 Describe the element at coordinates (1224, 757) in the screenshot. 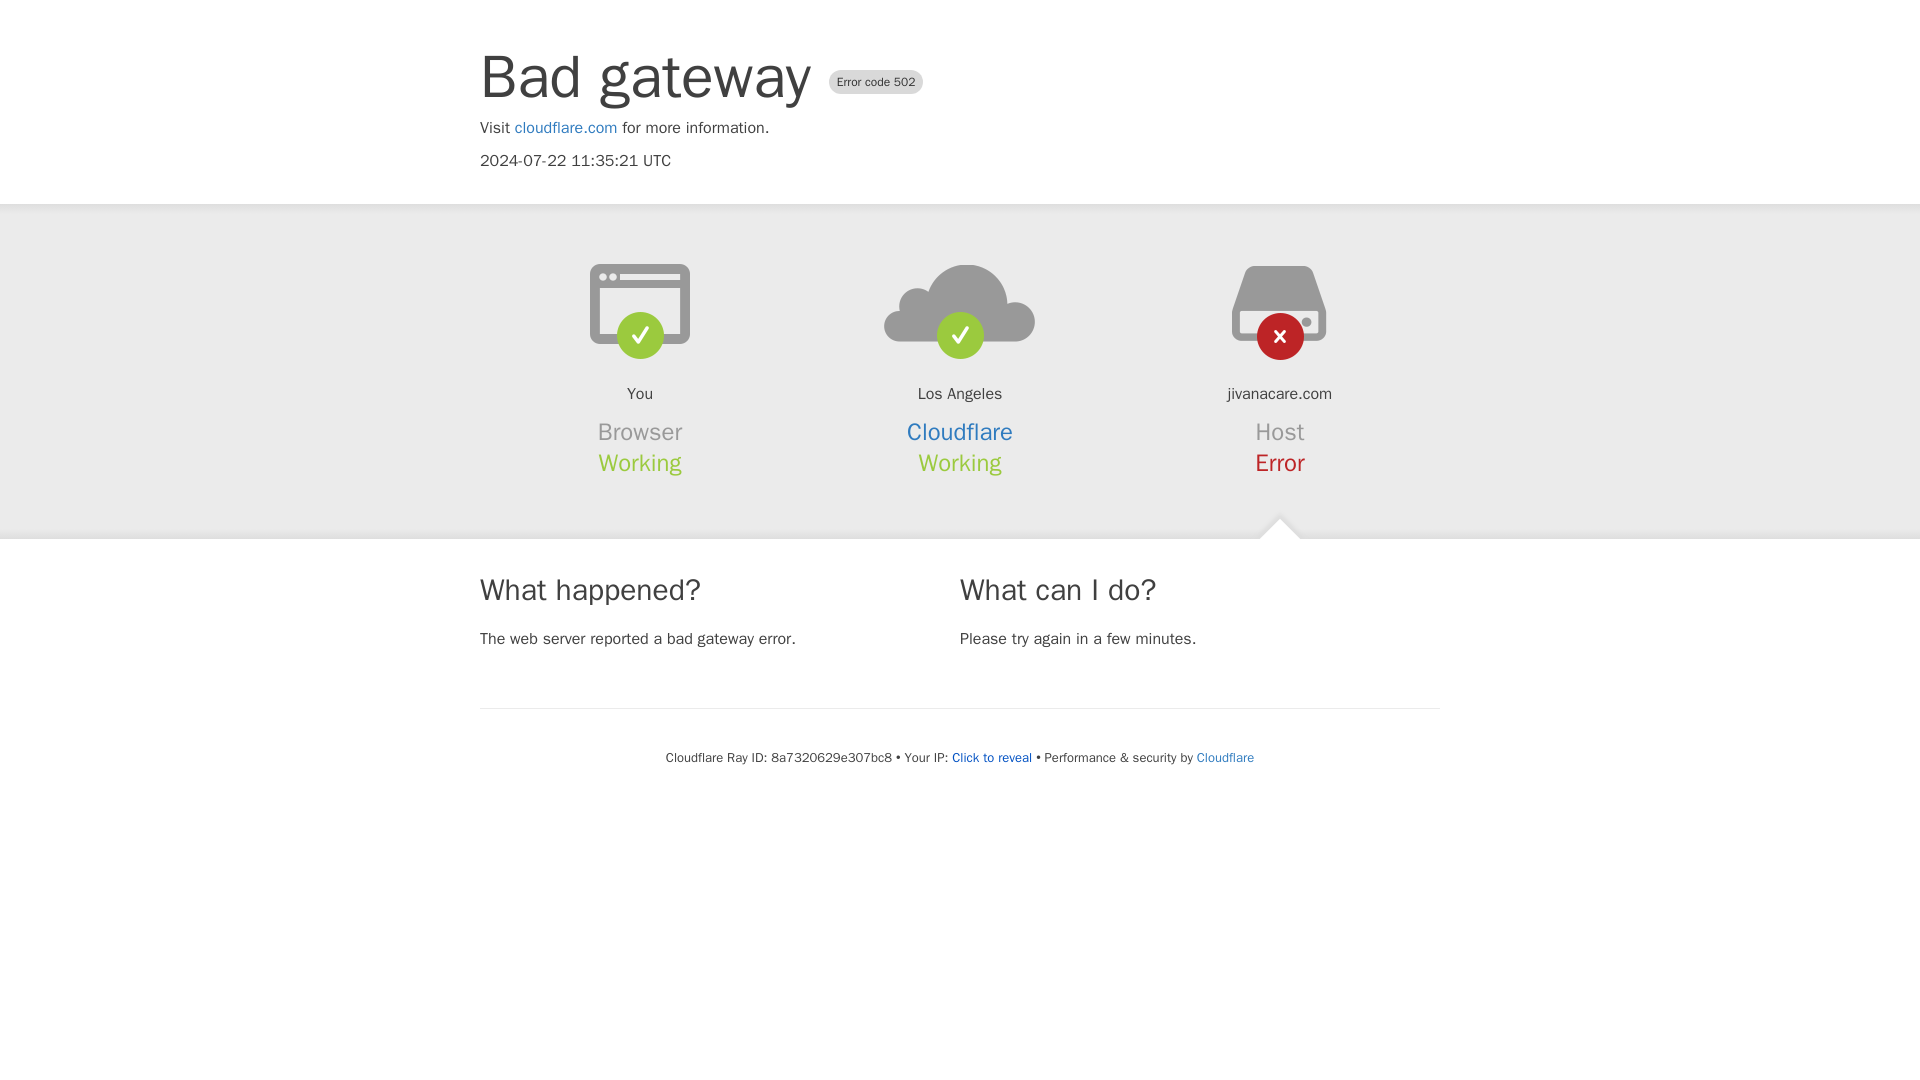

I see `Cloudflare` at that location.